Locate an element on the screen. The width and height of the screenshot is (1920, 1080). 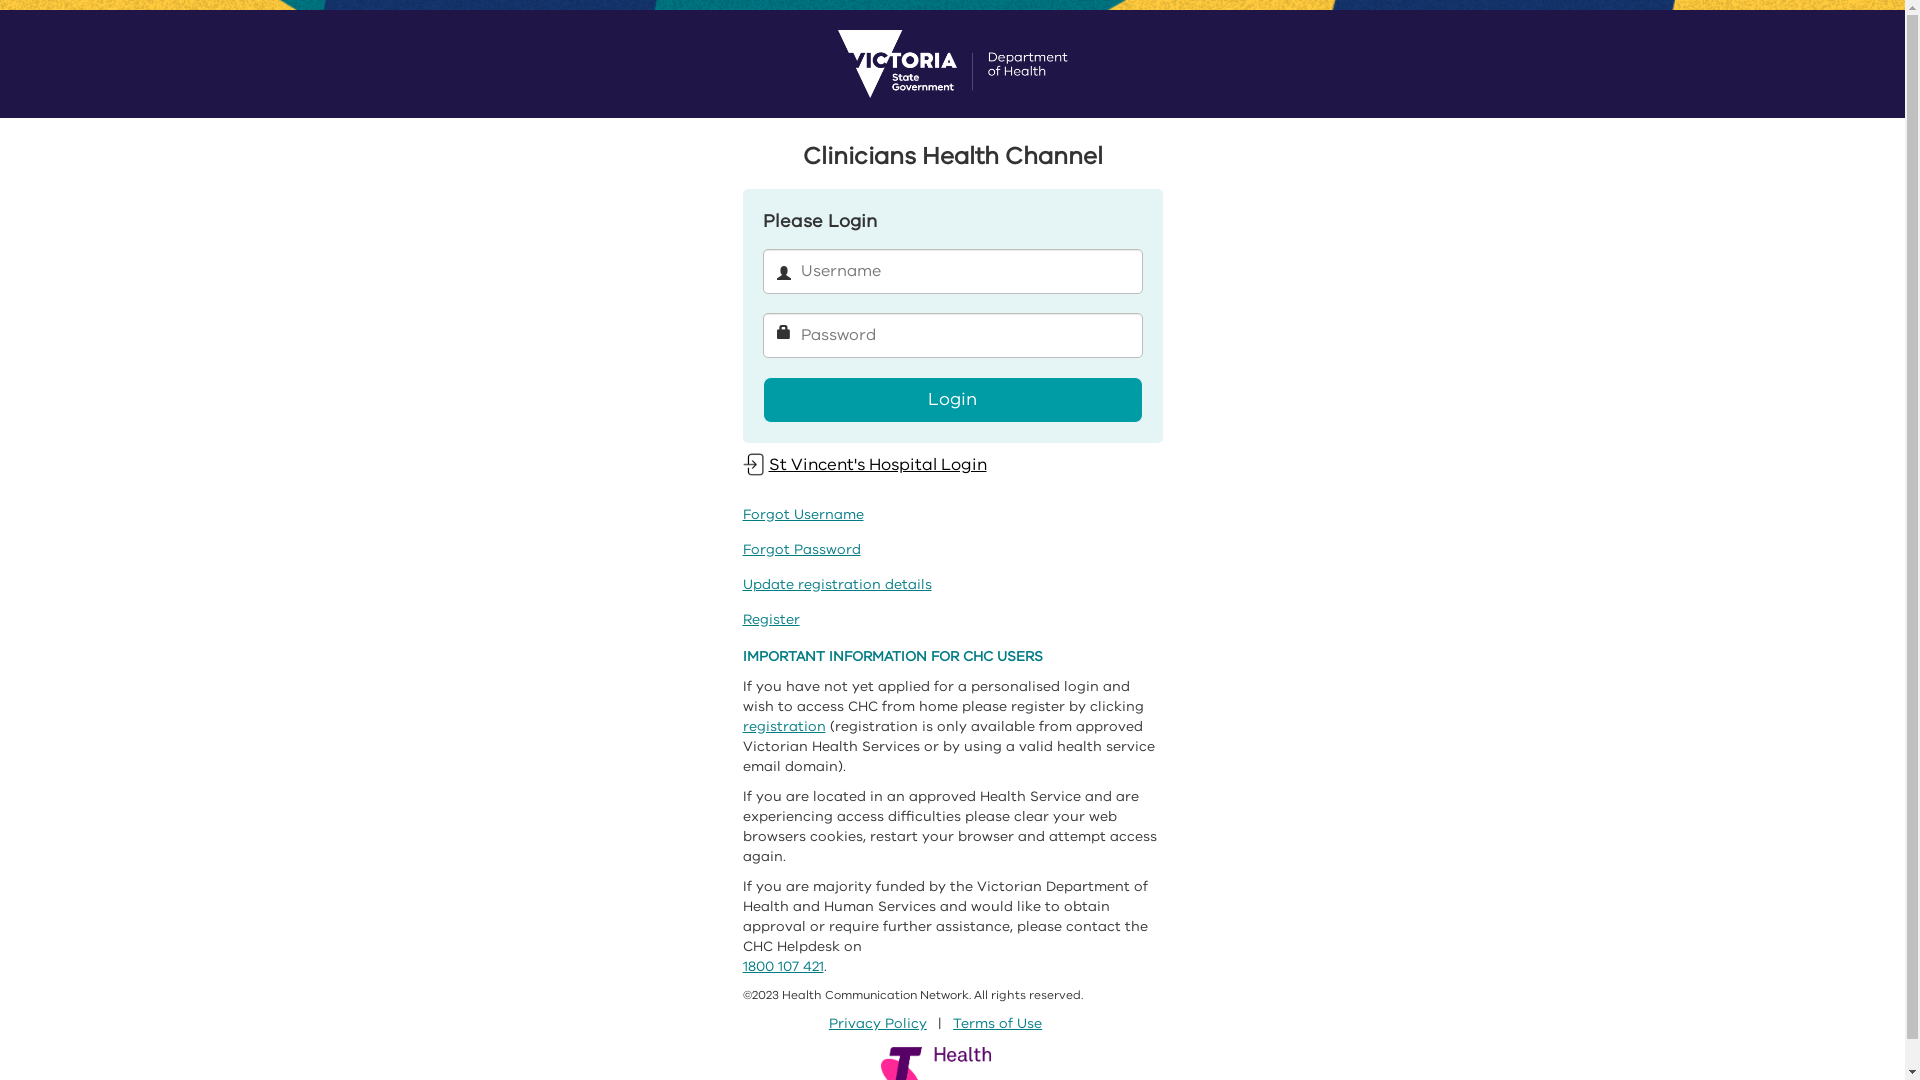
Register is located at coordinates (770, 620).